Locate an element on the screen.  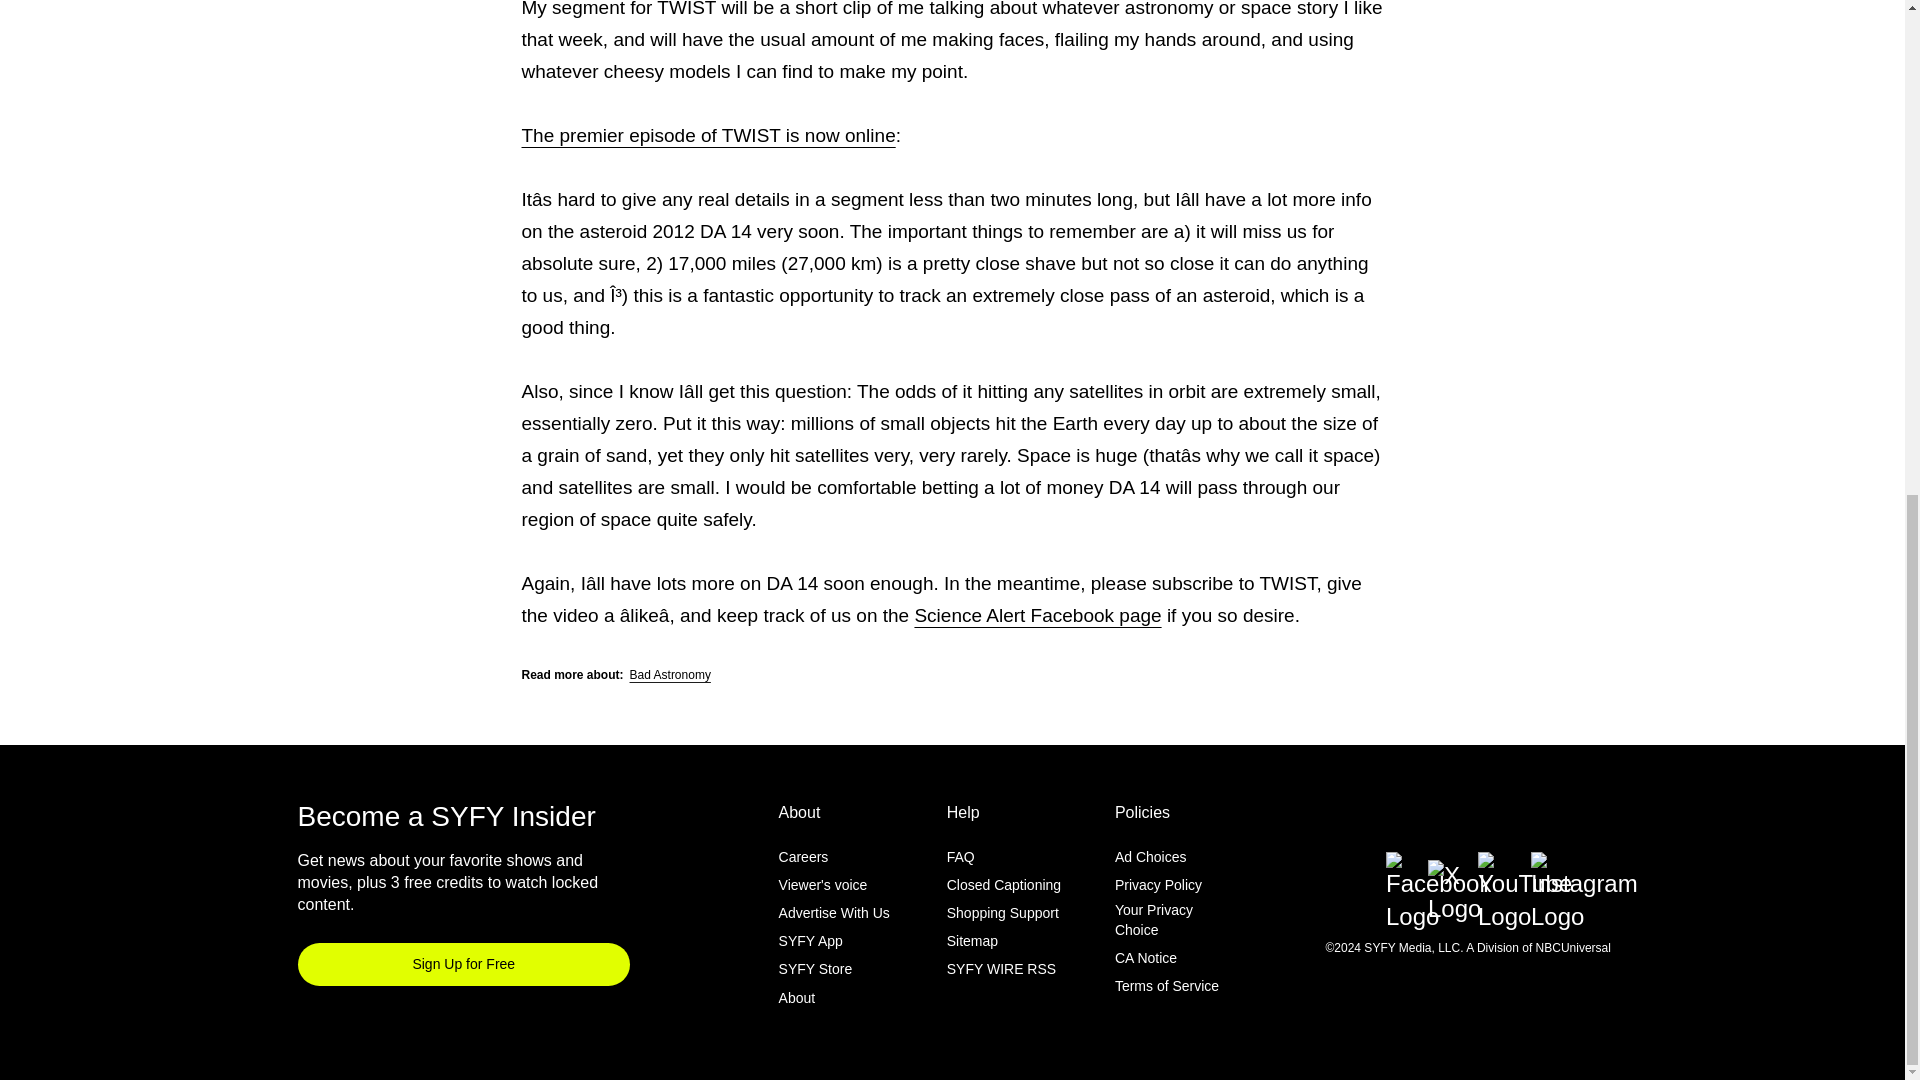
The premier episode of TWIST is now online is located at coordinates (709, 135).